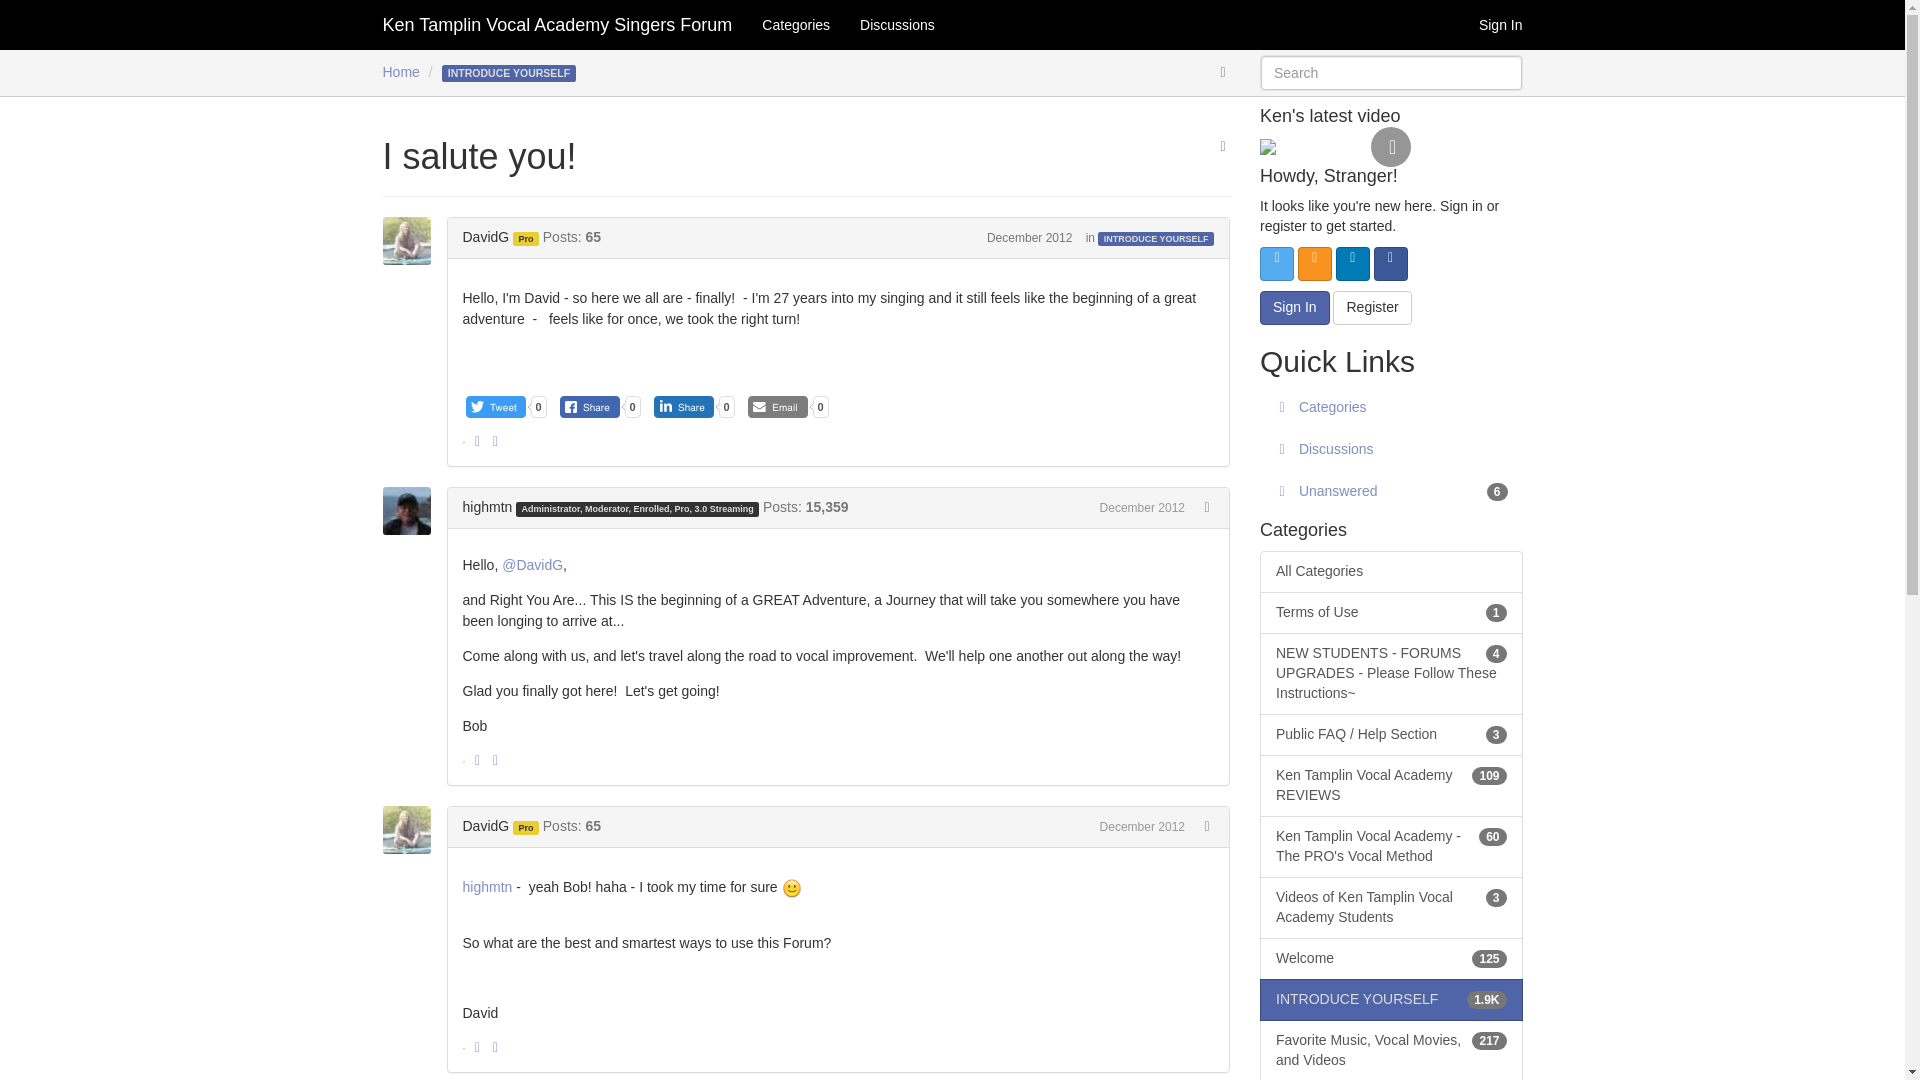 This screenshot has width=1920, height=1080. Describe the element at coordinates (509, 71) in the screenshot. I see `INTRODUCE YOURSELF` at that location.